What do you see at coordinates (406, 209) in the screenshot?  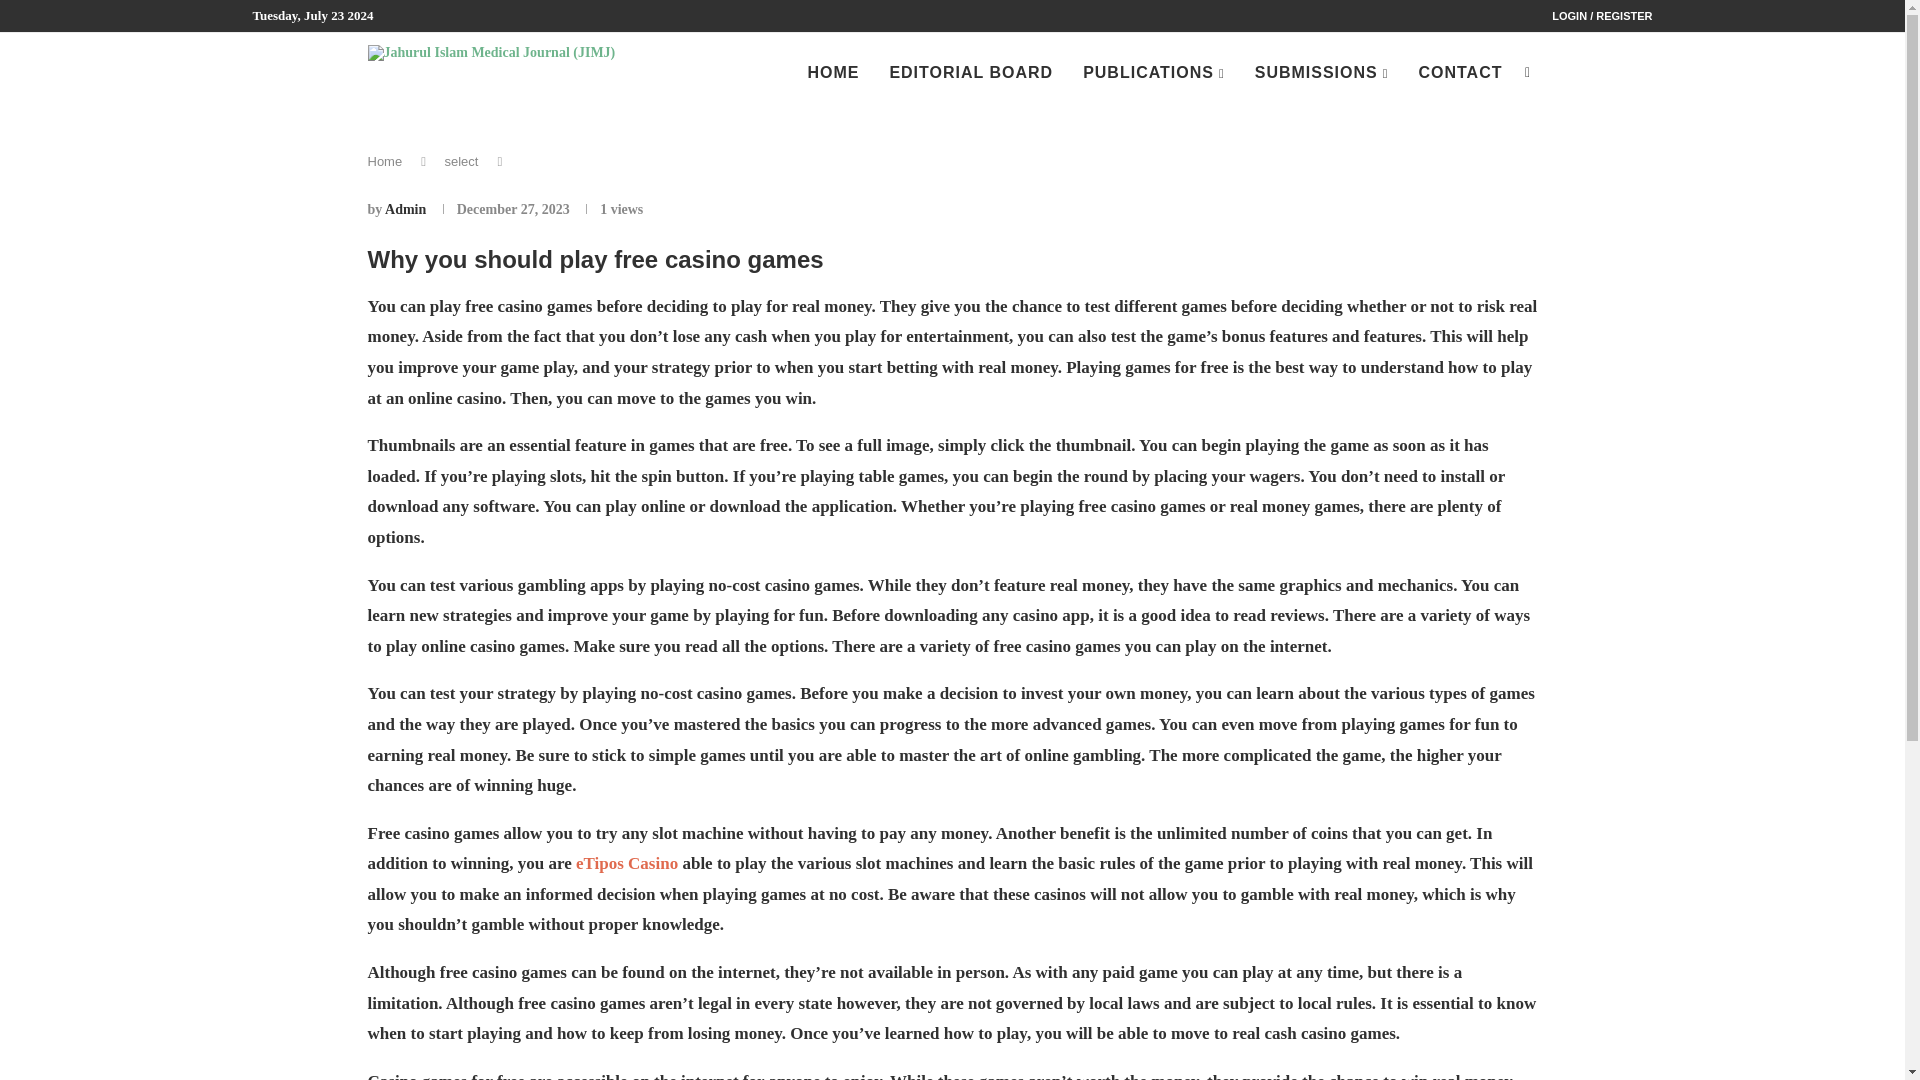 I see `Admin` at bounding box center [406, 209].